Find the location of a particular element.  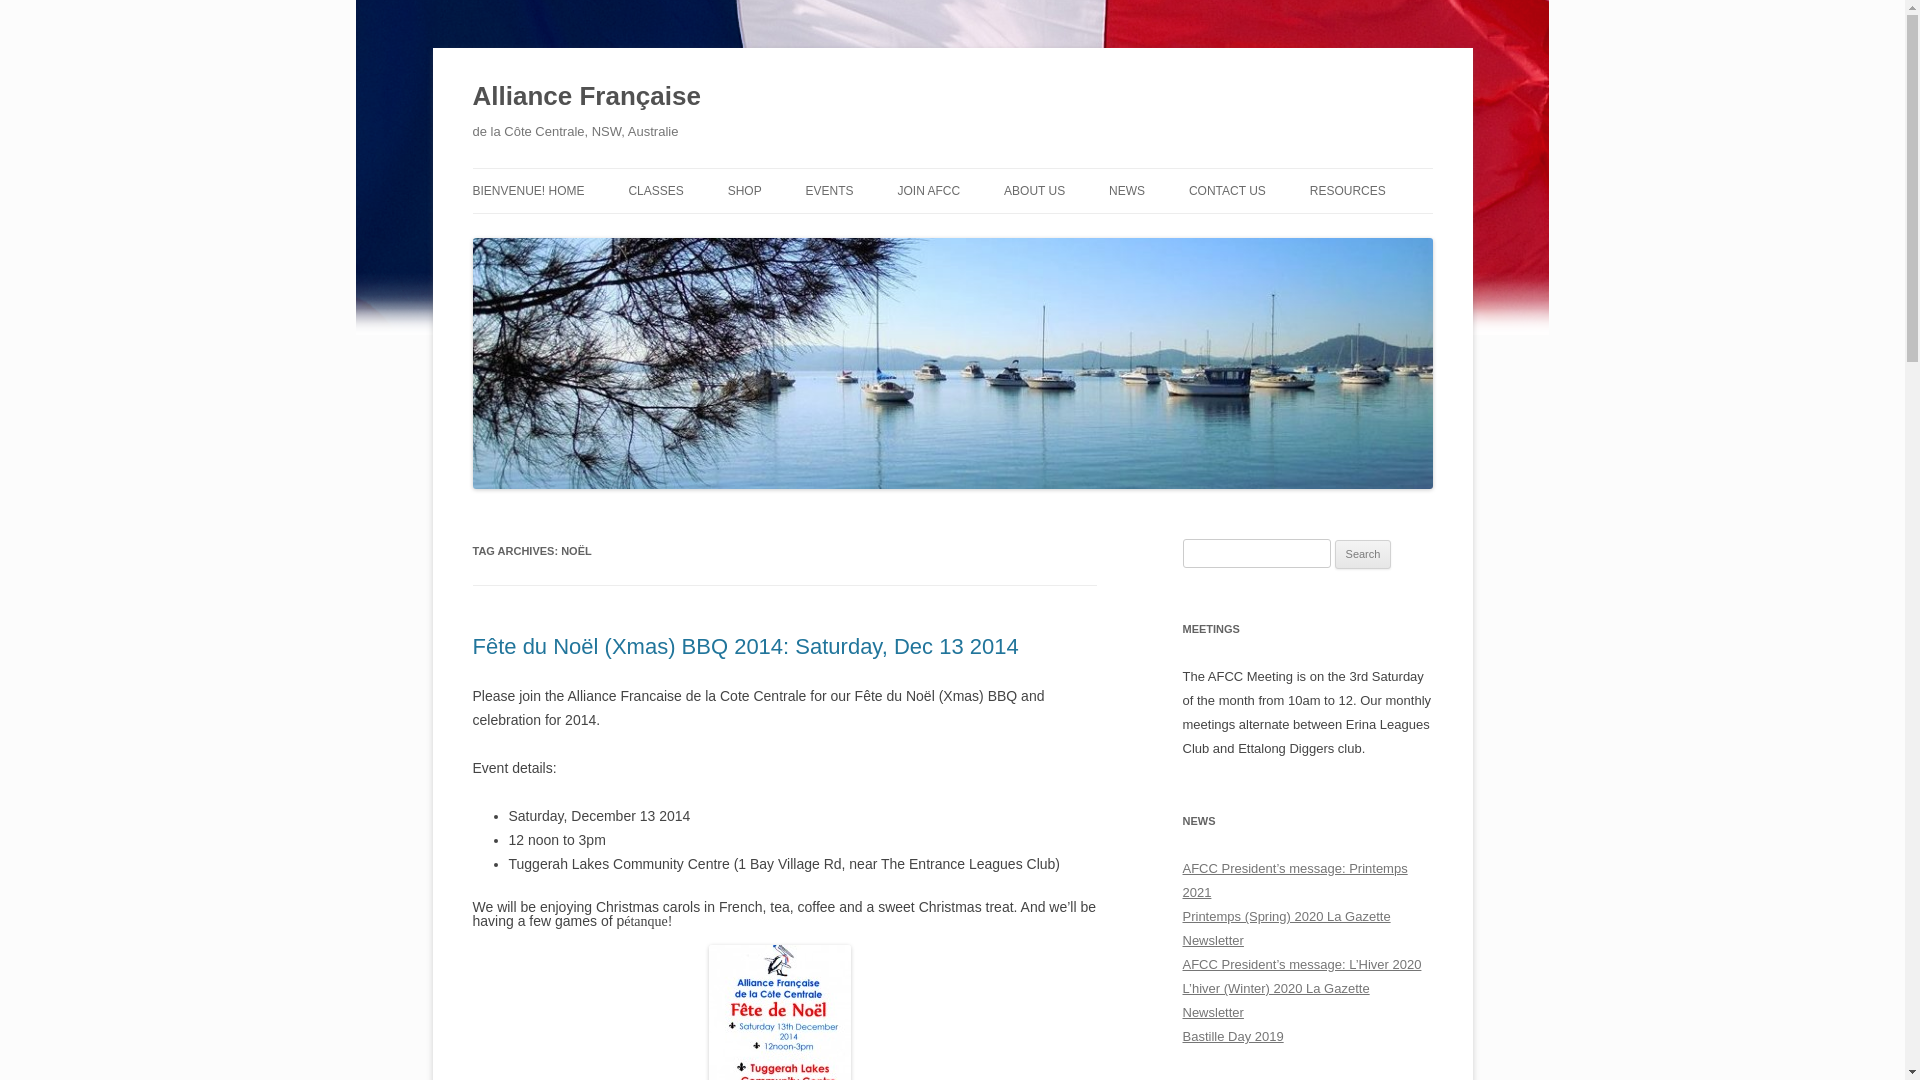

CONTACT US is located at coordinates (1228, 191).